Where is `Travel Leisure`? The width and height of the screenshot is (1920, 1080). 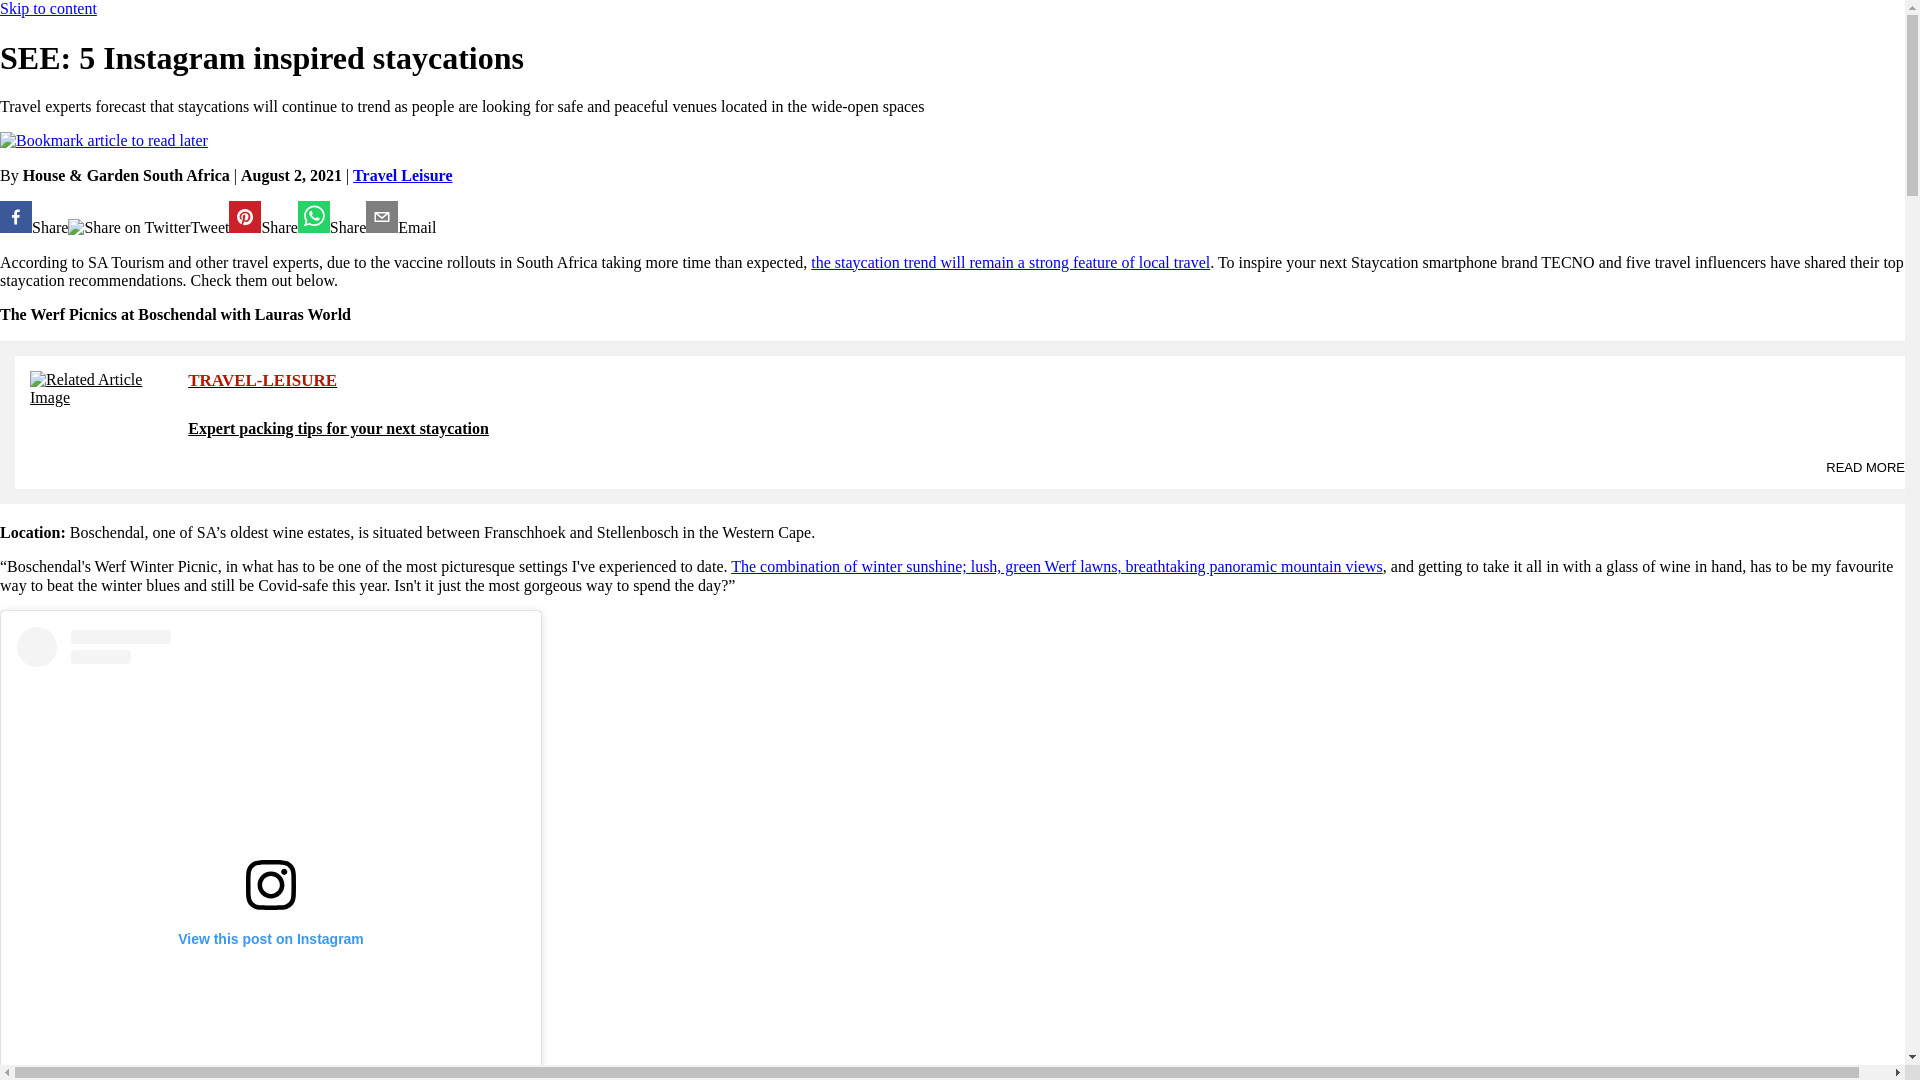 Travel Leisure is located at coordinates (402, 175).